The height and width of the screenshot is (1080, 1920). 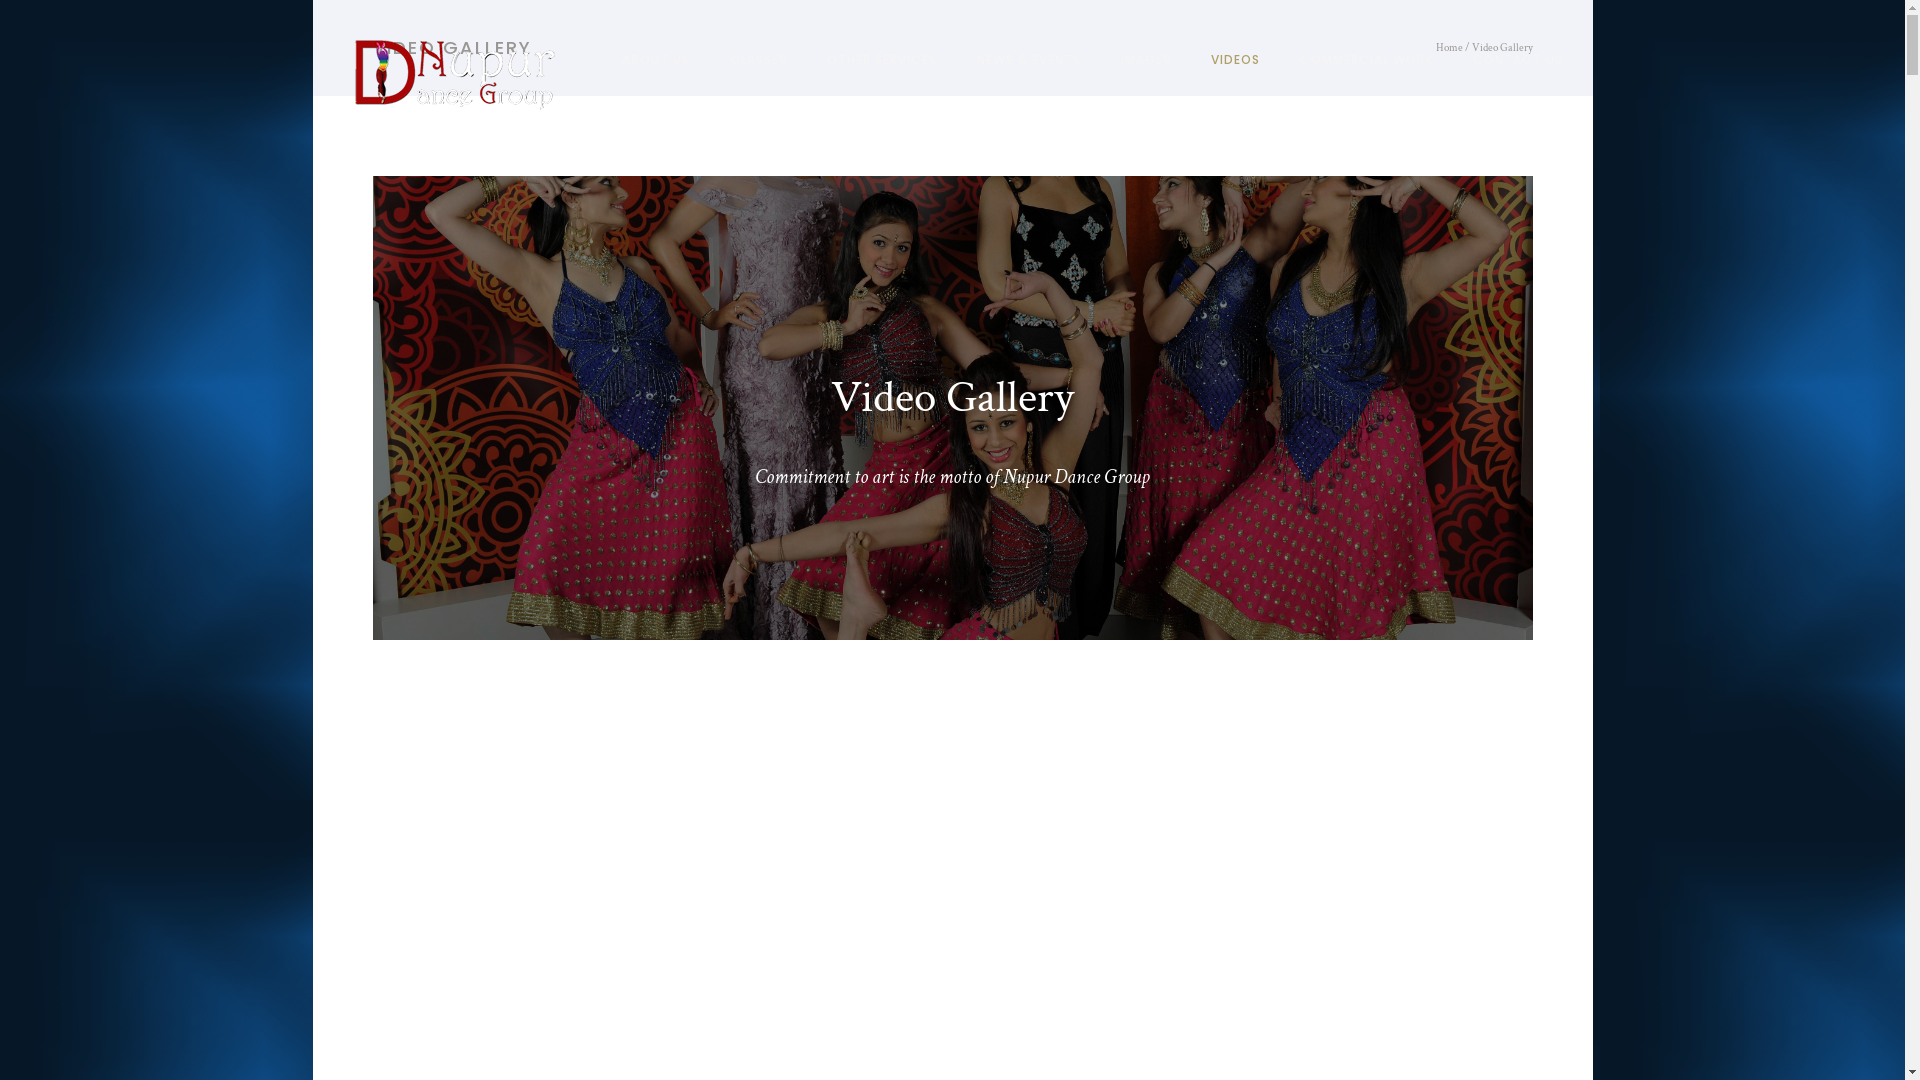 I want to click on VIDEOS, so click(x=1234, y=60).